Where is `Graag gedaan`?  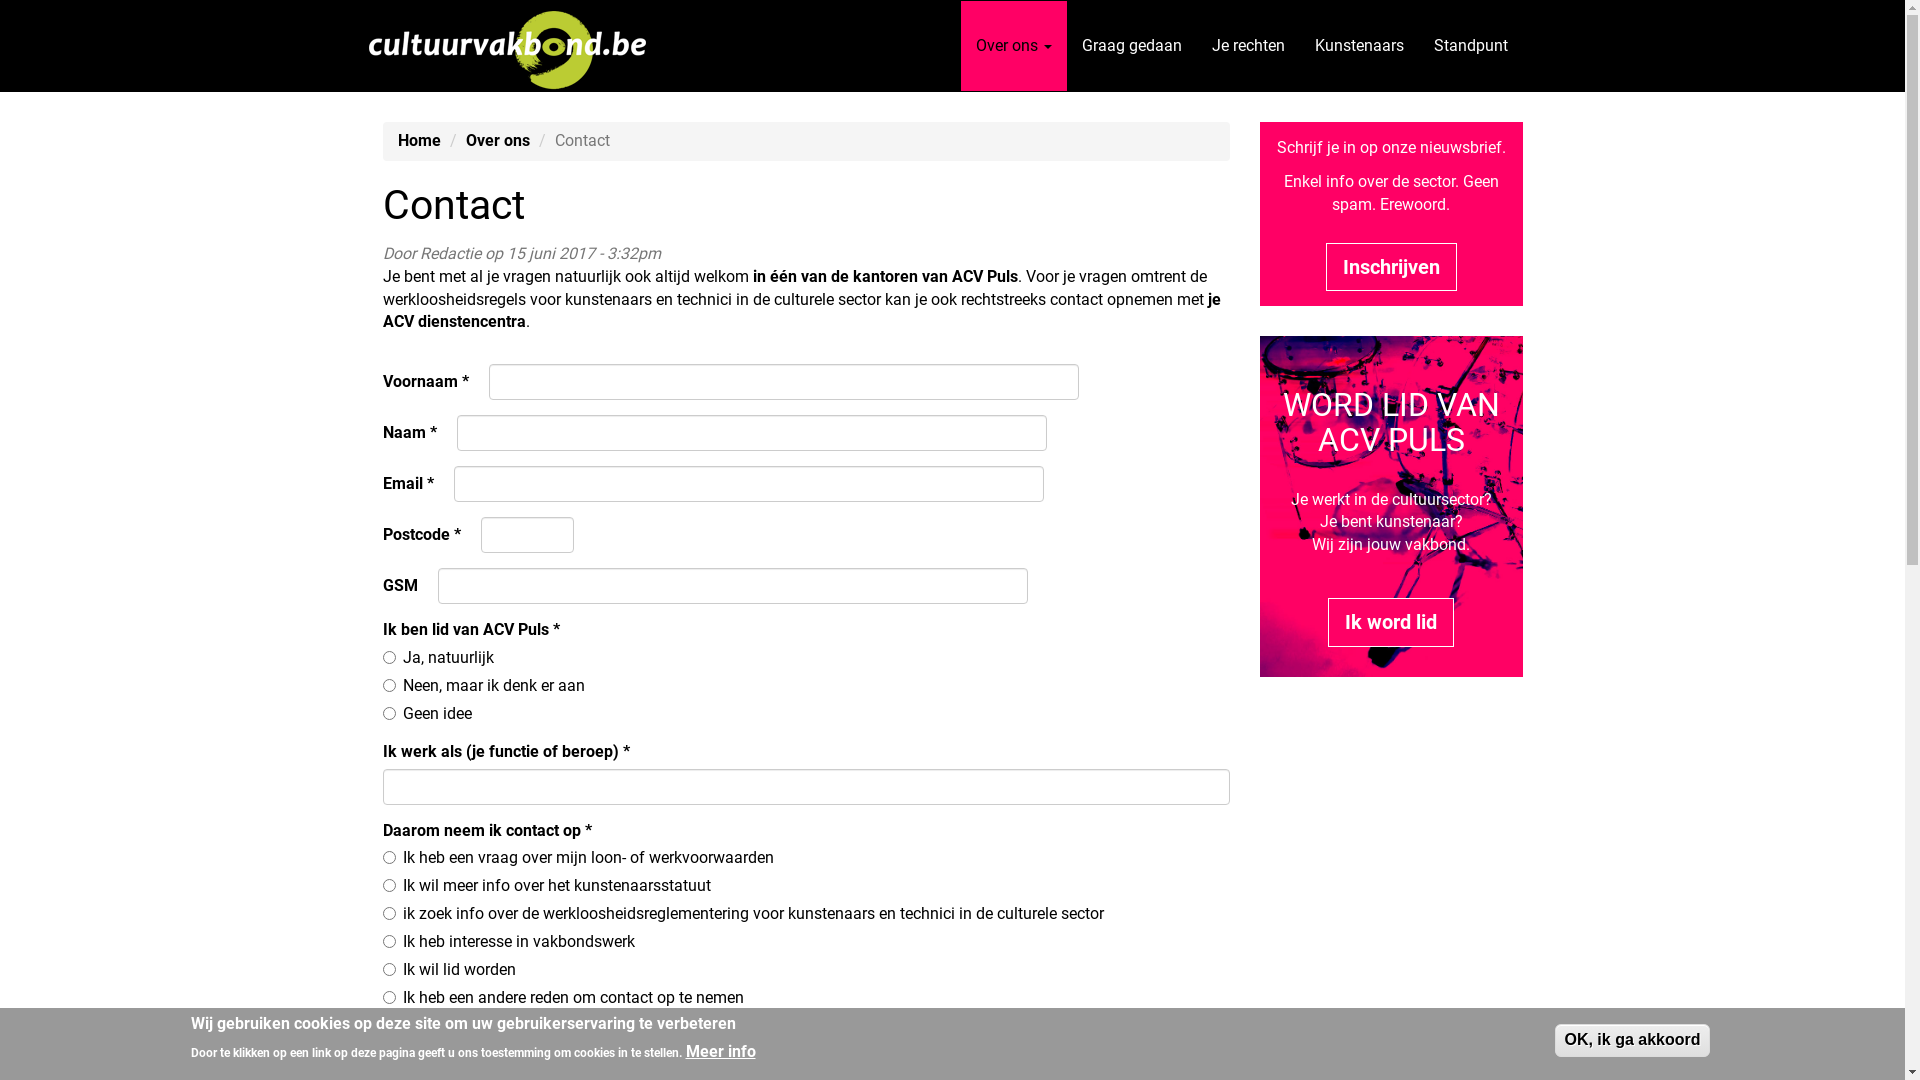 Graag gedaan is located at coordinates (1131, 46).